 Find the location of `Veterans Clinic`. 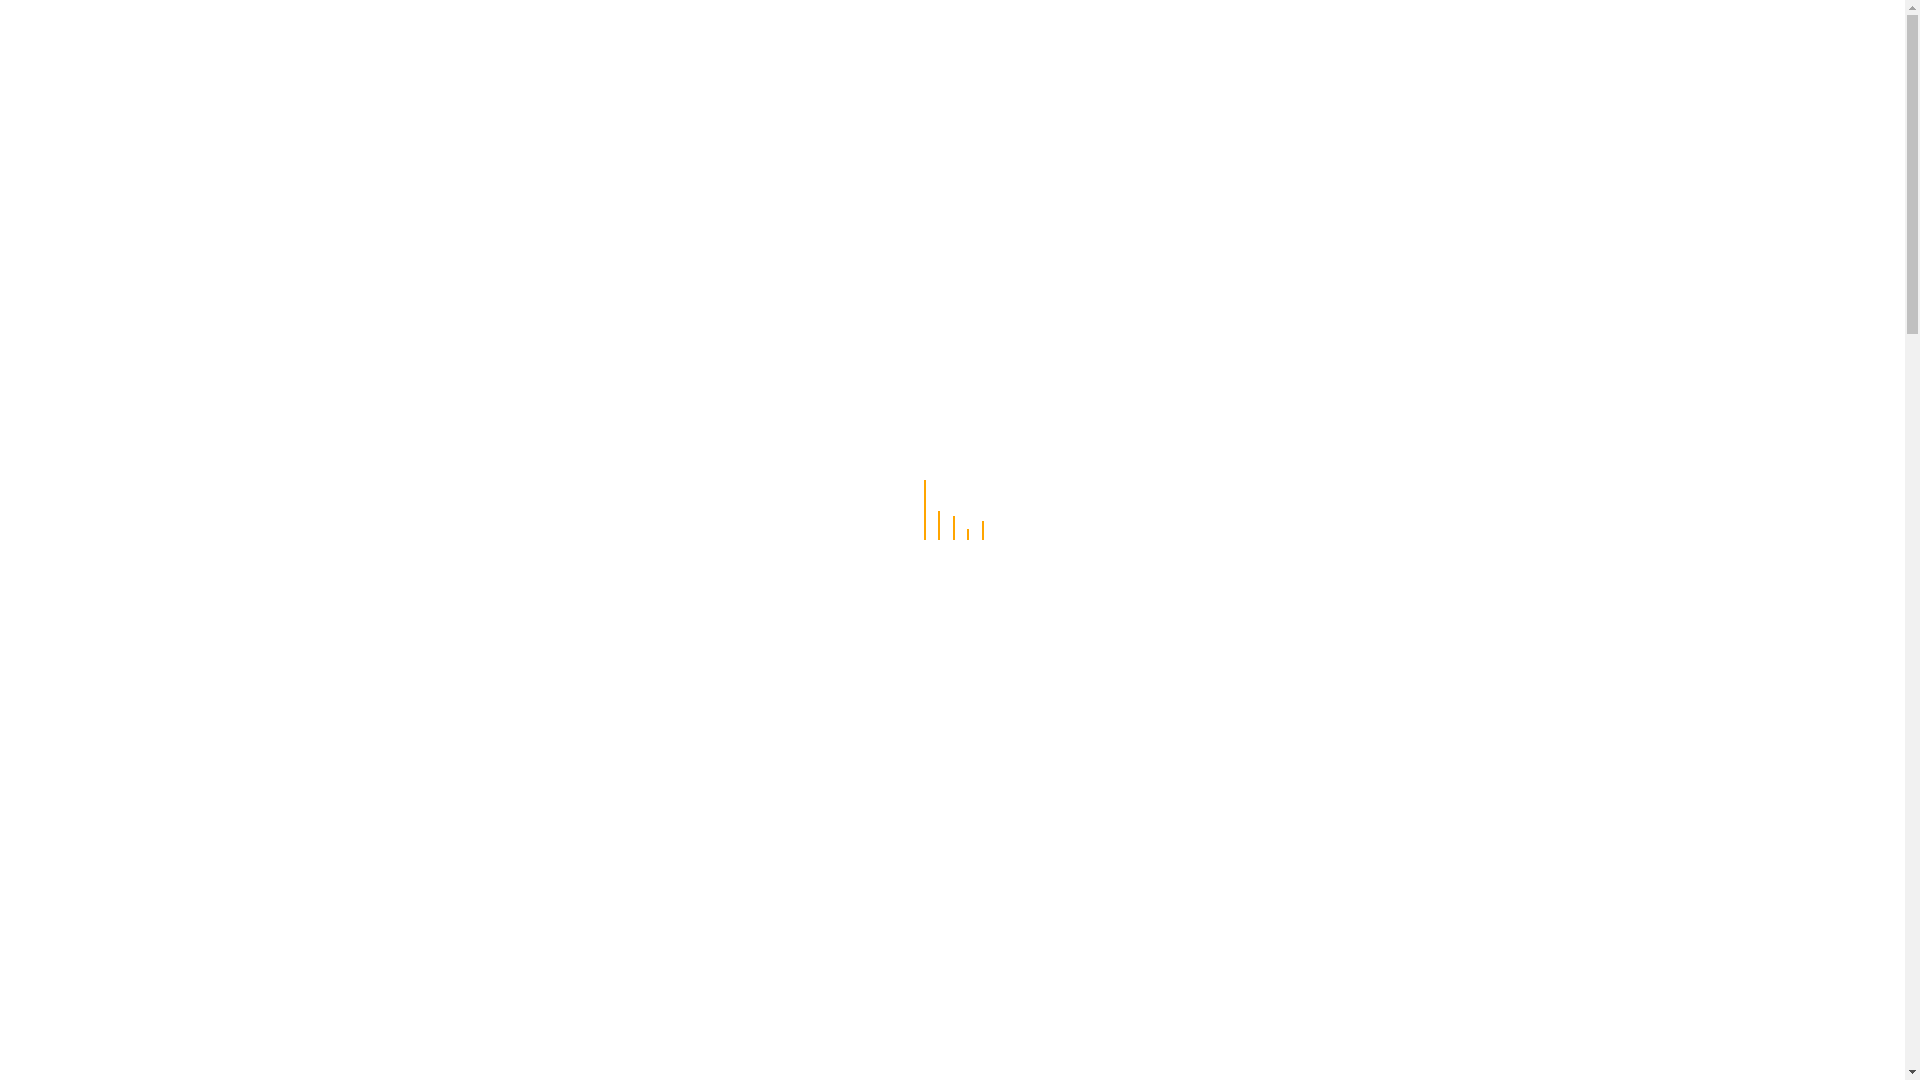

Veterans Clinic is located at coordinates (684, 39).